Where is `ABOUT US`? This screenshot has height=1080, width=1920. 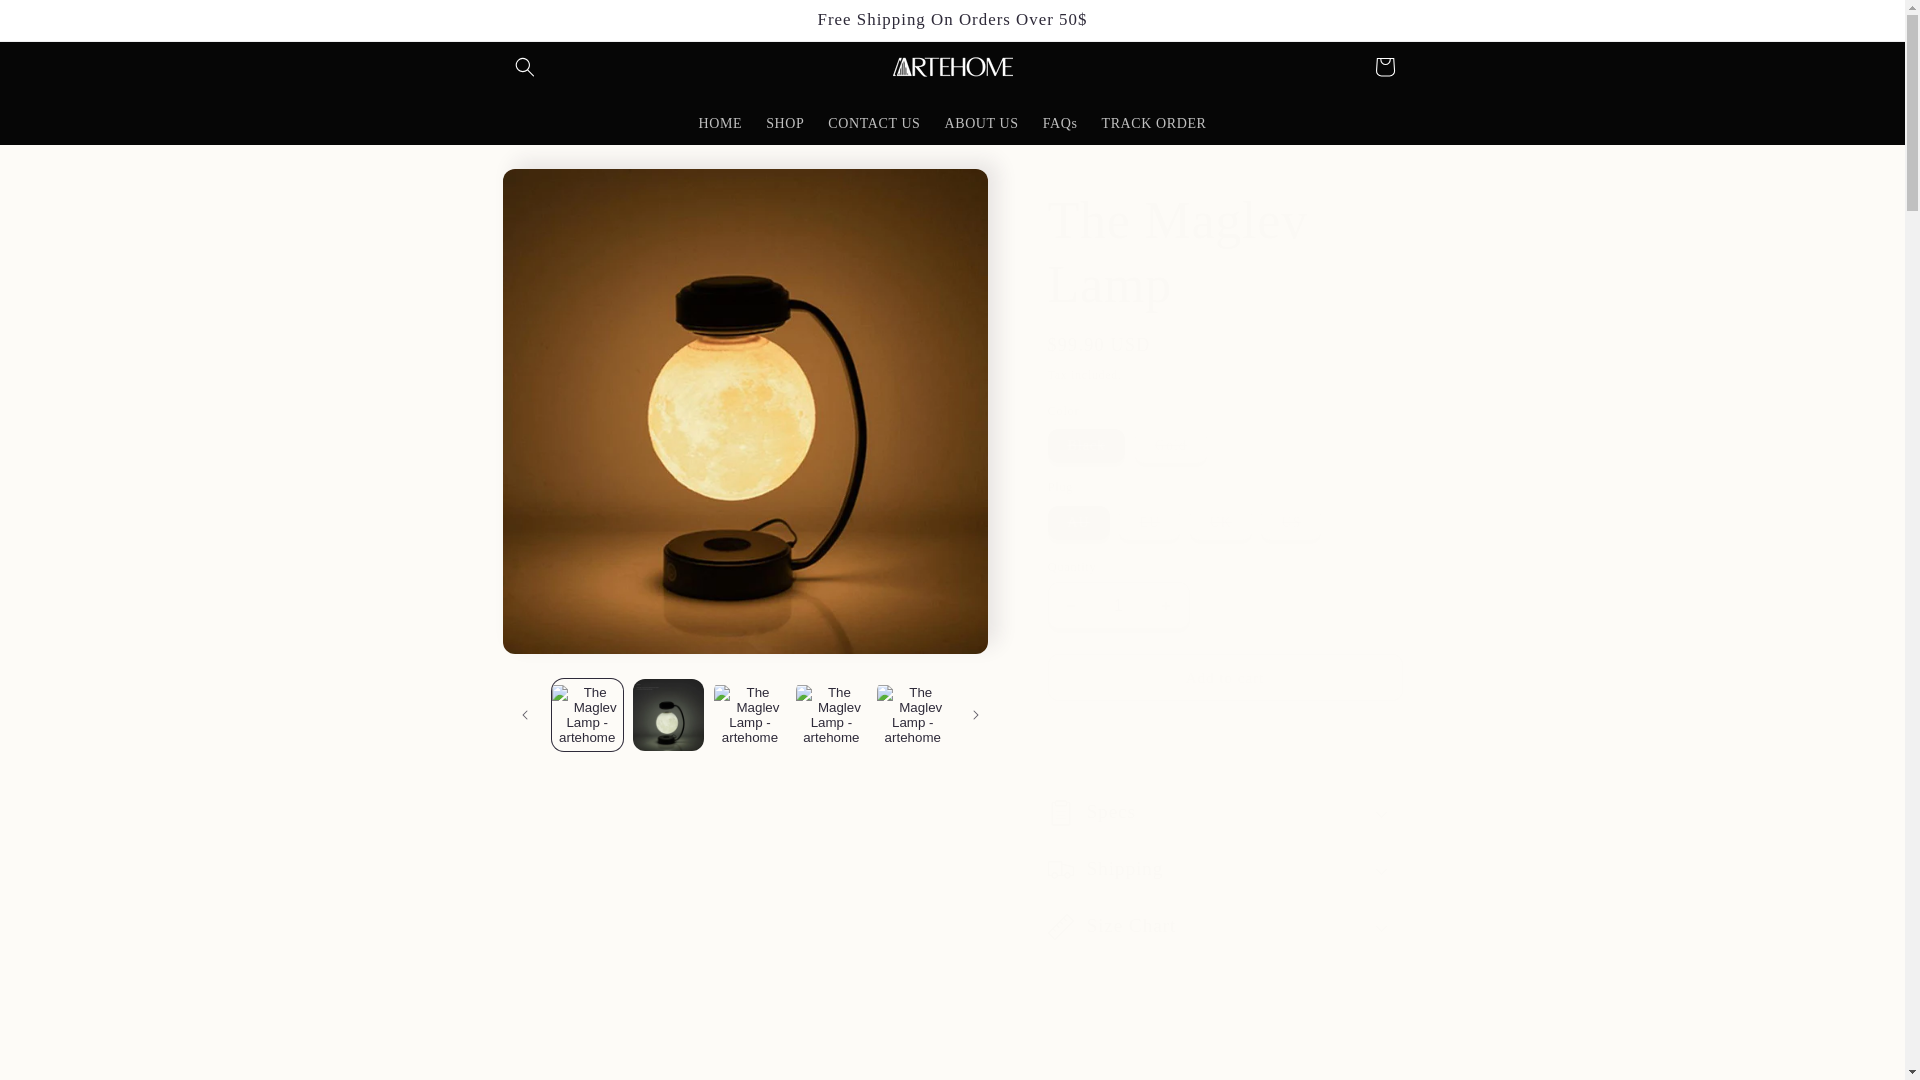
ABOUT US is located at coordinates (980, 123).